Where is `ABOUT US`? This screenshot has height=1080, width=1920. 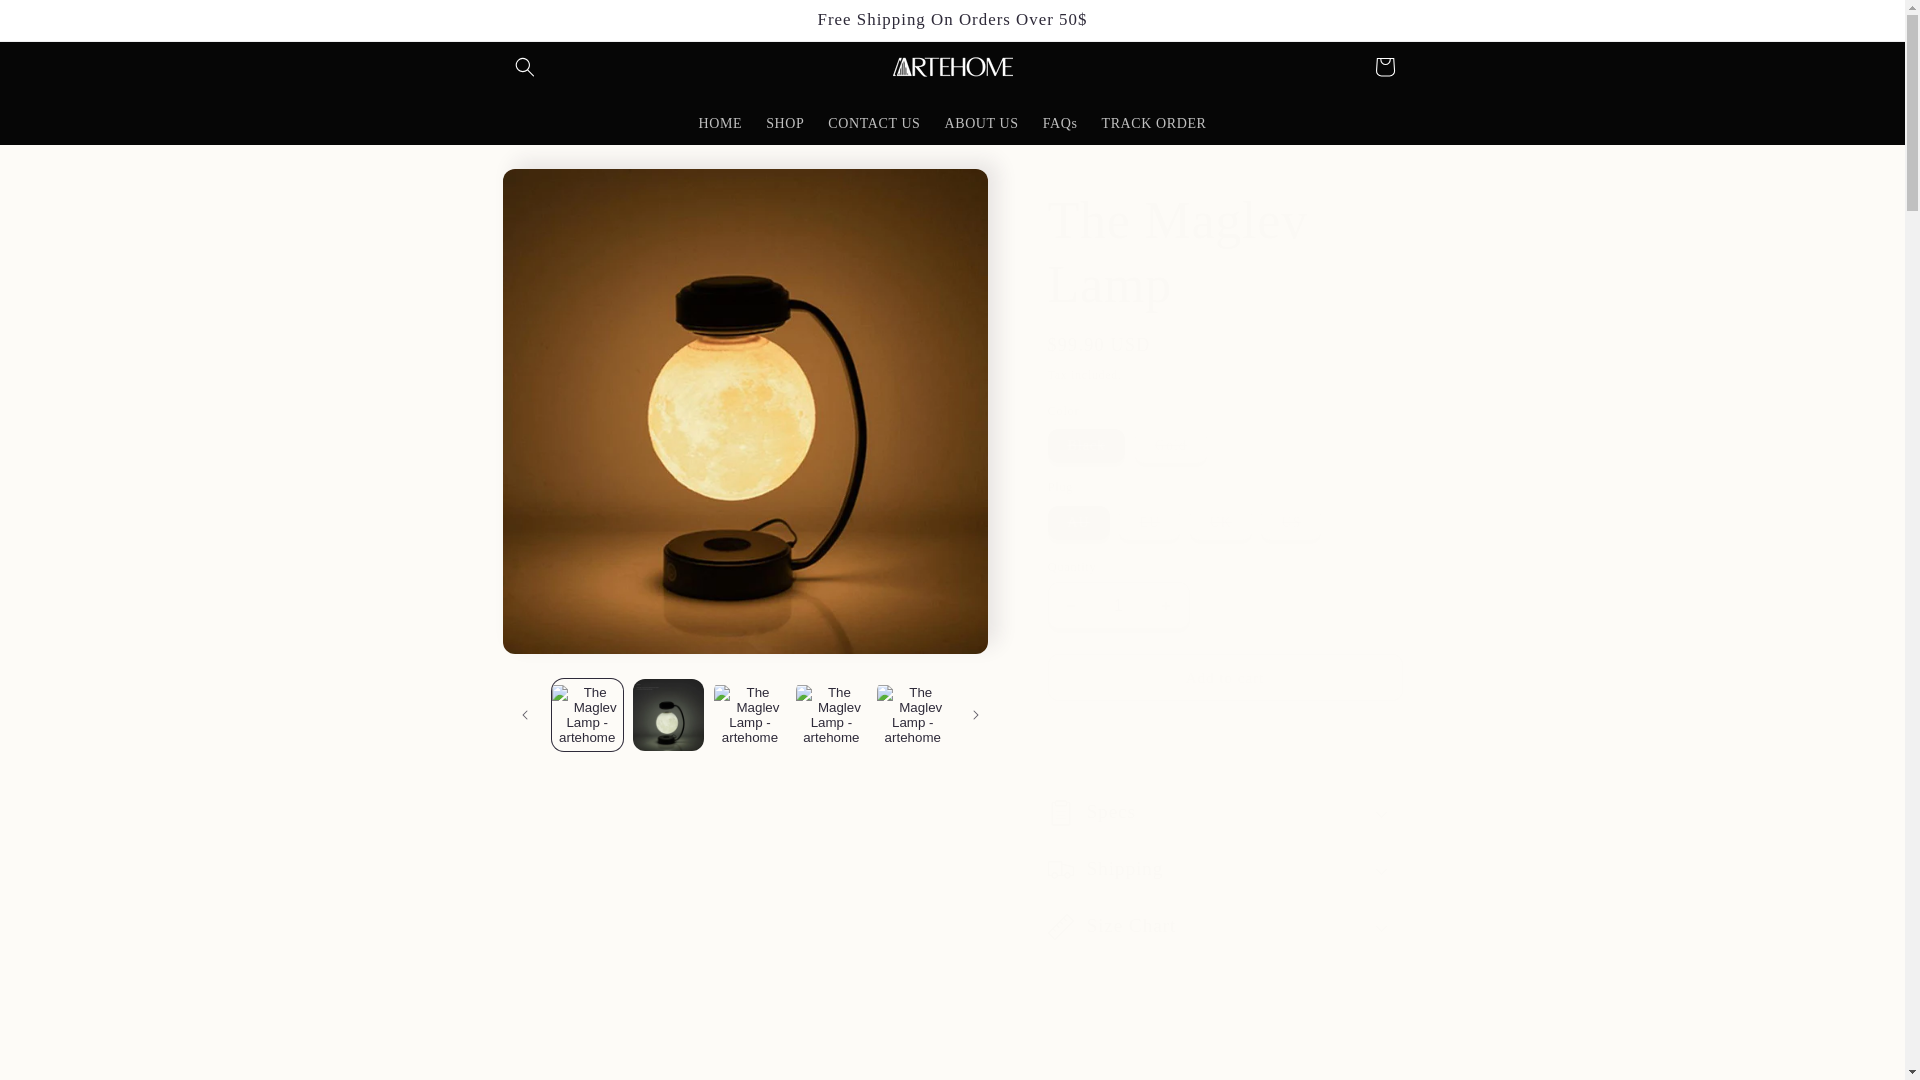
ABOUT US is located at coordinates (980, 123).